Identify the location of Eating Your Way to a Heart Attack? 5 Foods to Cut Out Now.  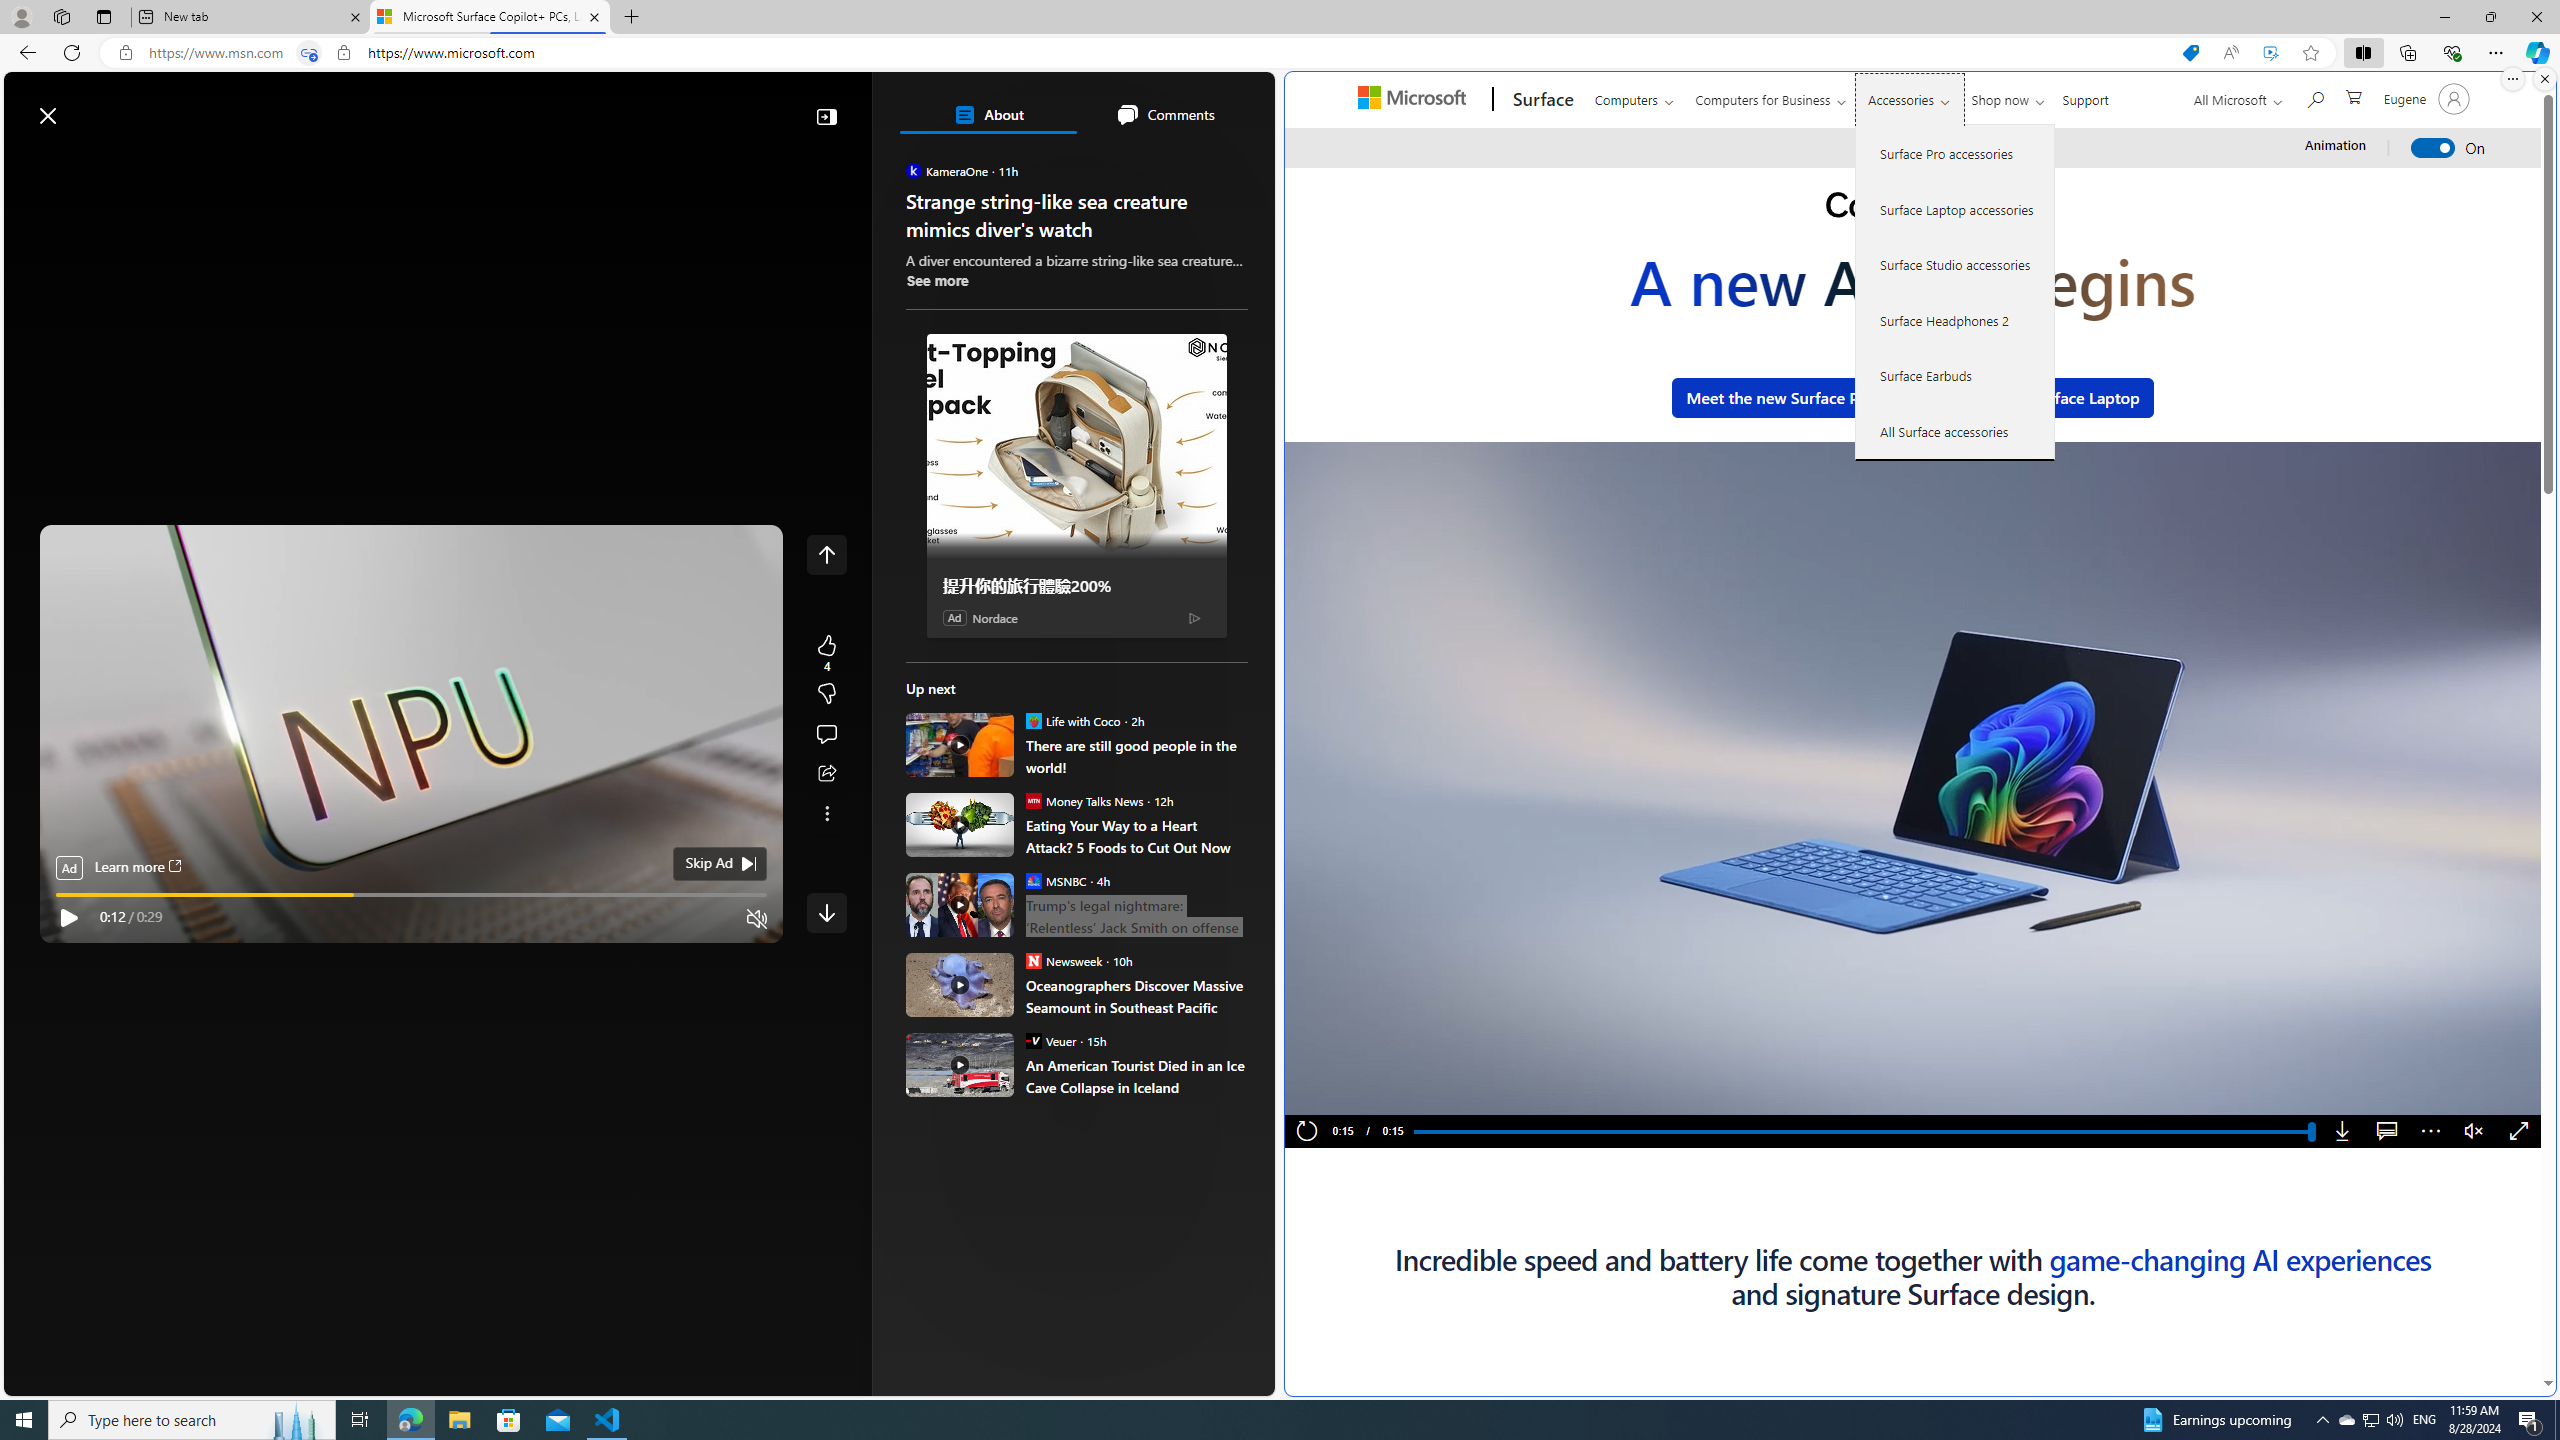
(960, 824).